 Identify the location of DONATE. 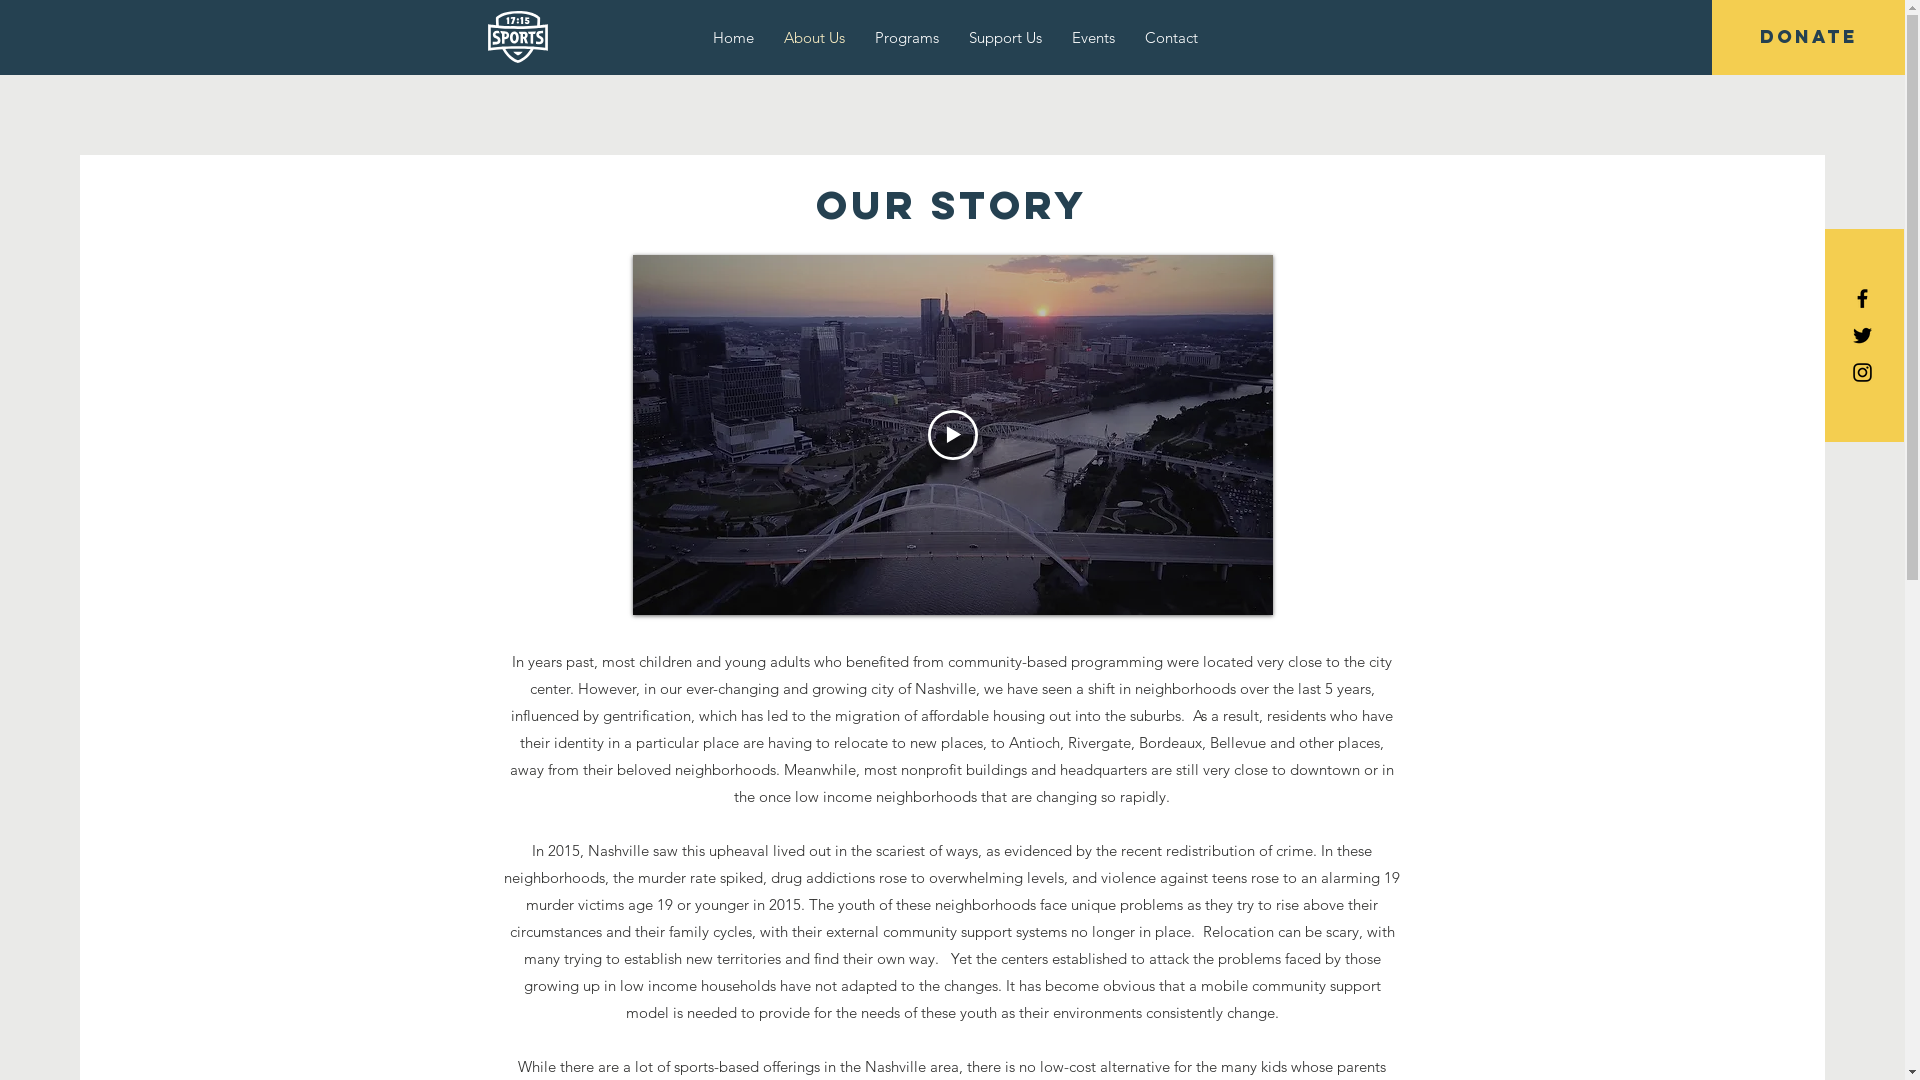
(1808, 38).